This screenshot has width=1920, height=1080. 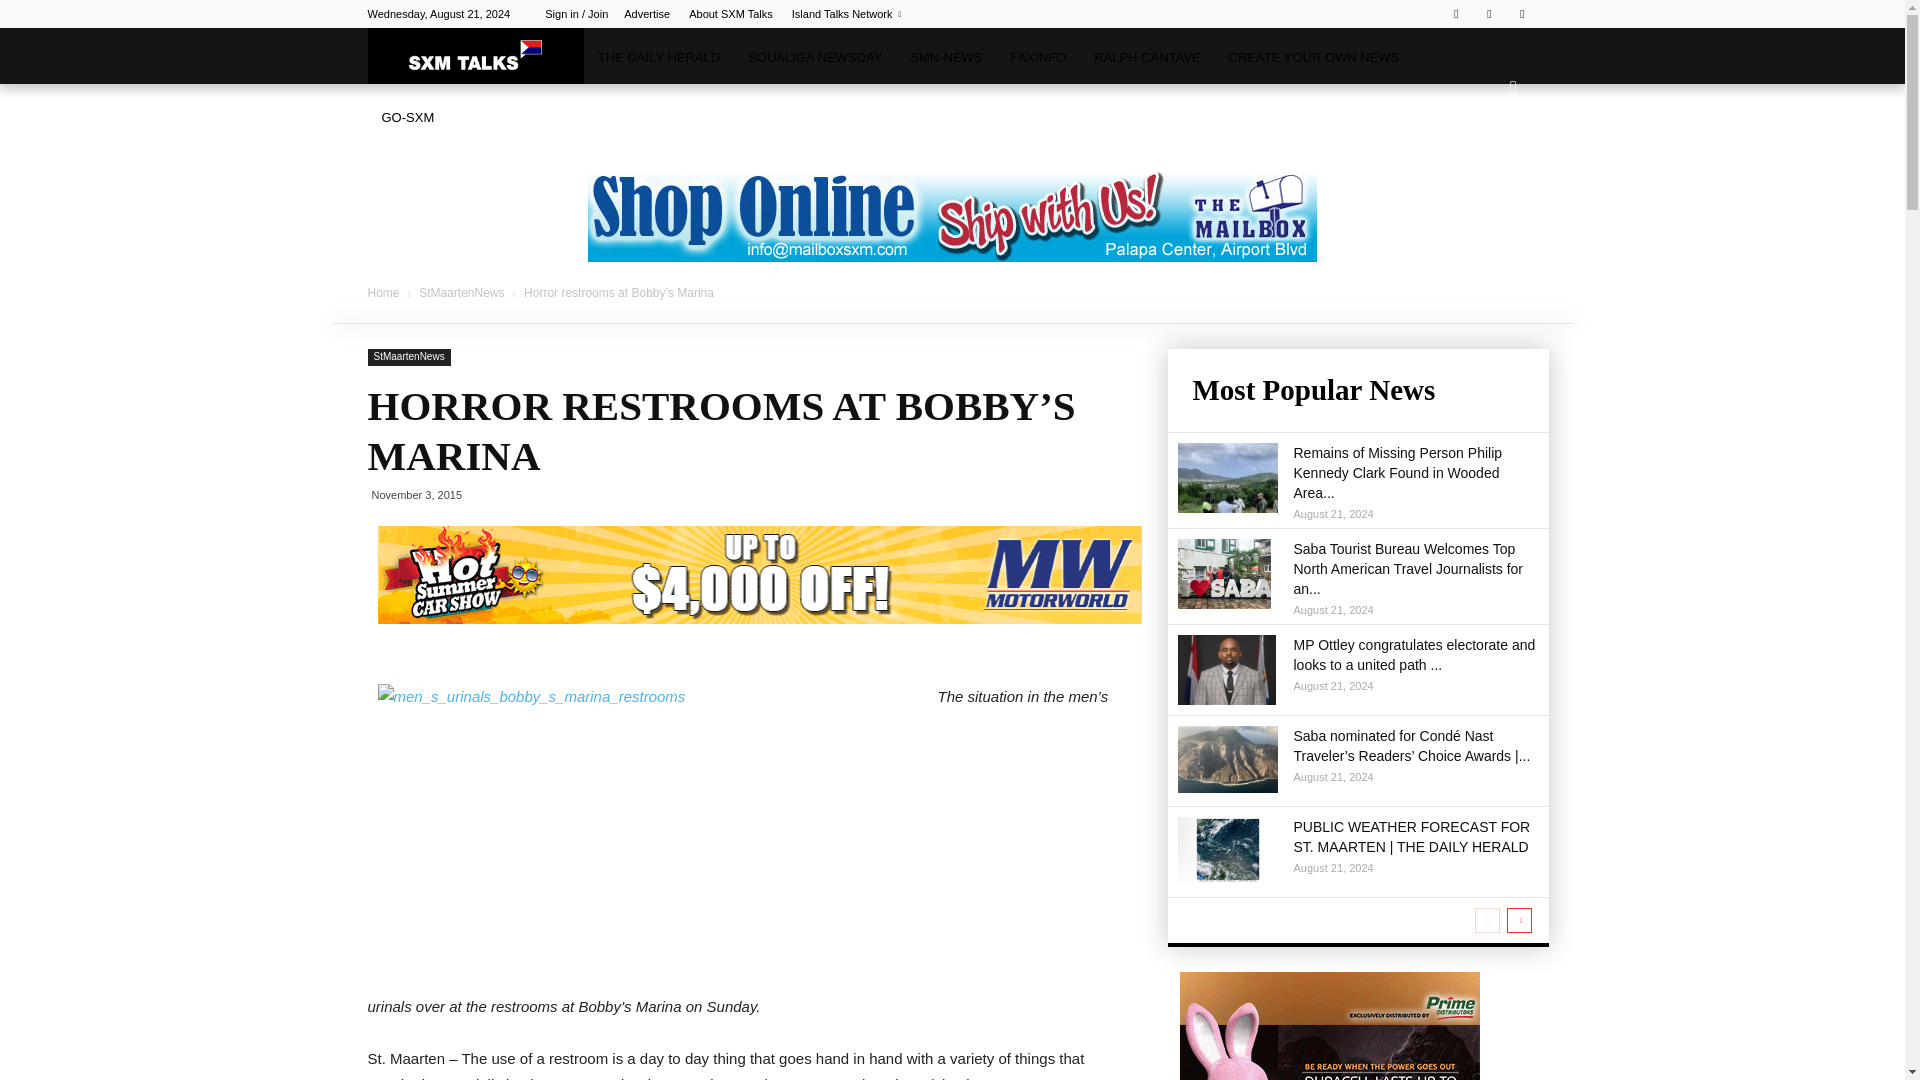 I want to click on RALPH CANTAVE, so click(x=1146, y=58).